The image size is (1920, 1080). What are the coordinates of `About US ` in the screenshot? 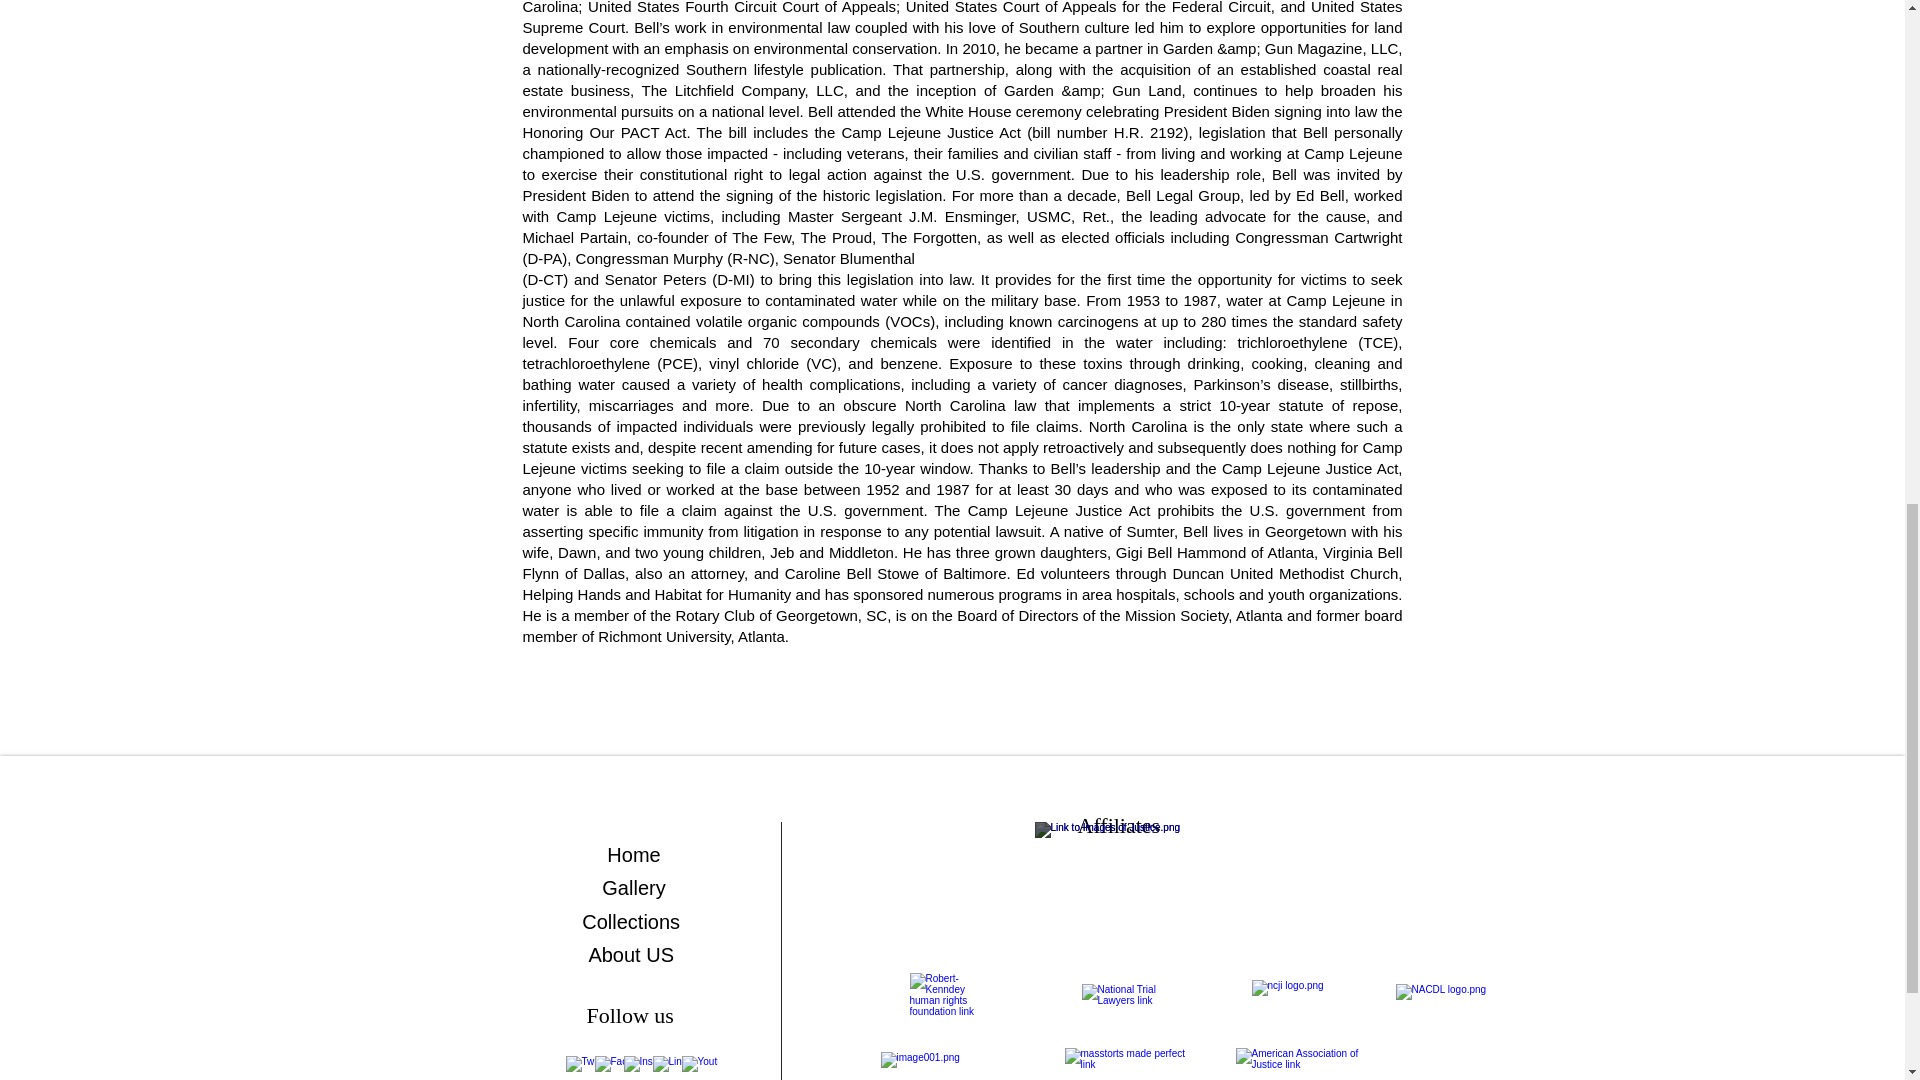 It's located at (633, 954).